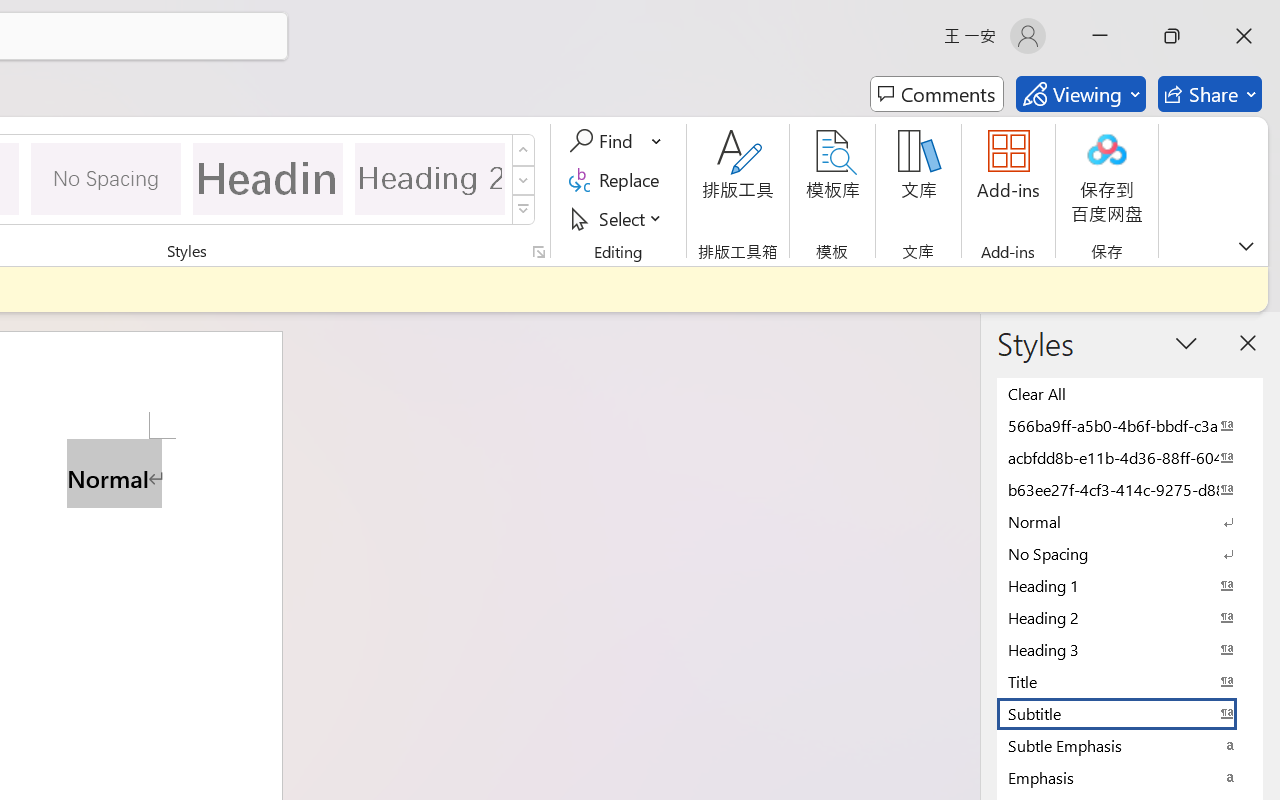 The height and width of the screenshot is (800, 1280). Describe the element at coordinates (1080, 94) in the screenshot. I see `Mode` at that location.